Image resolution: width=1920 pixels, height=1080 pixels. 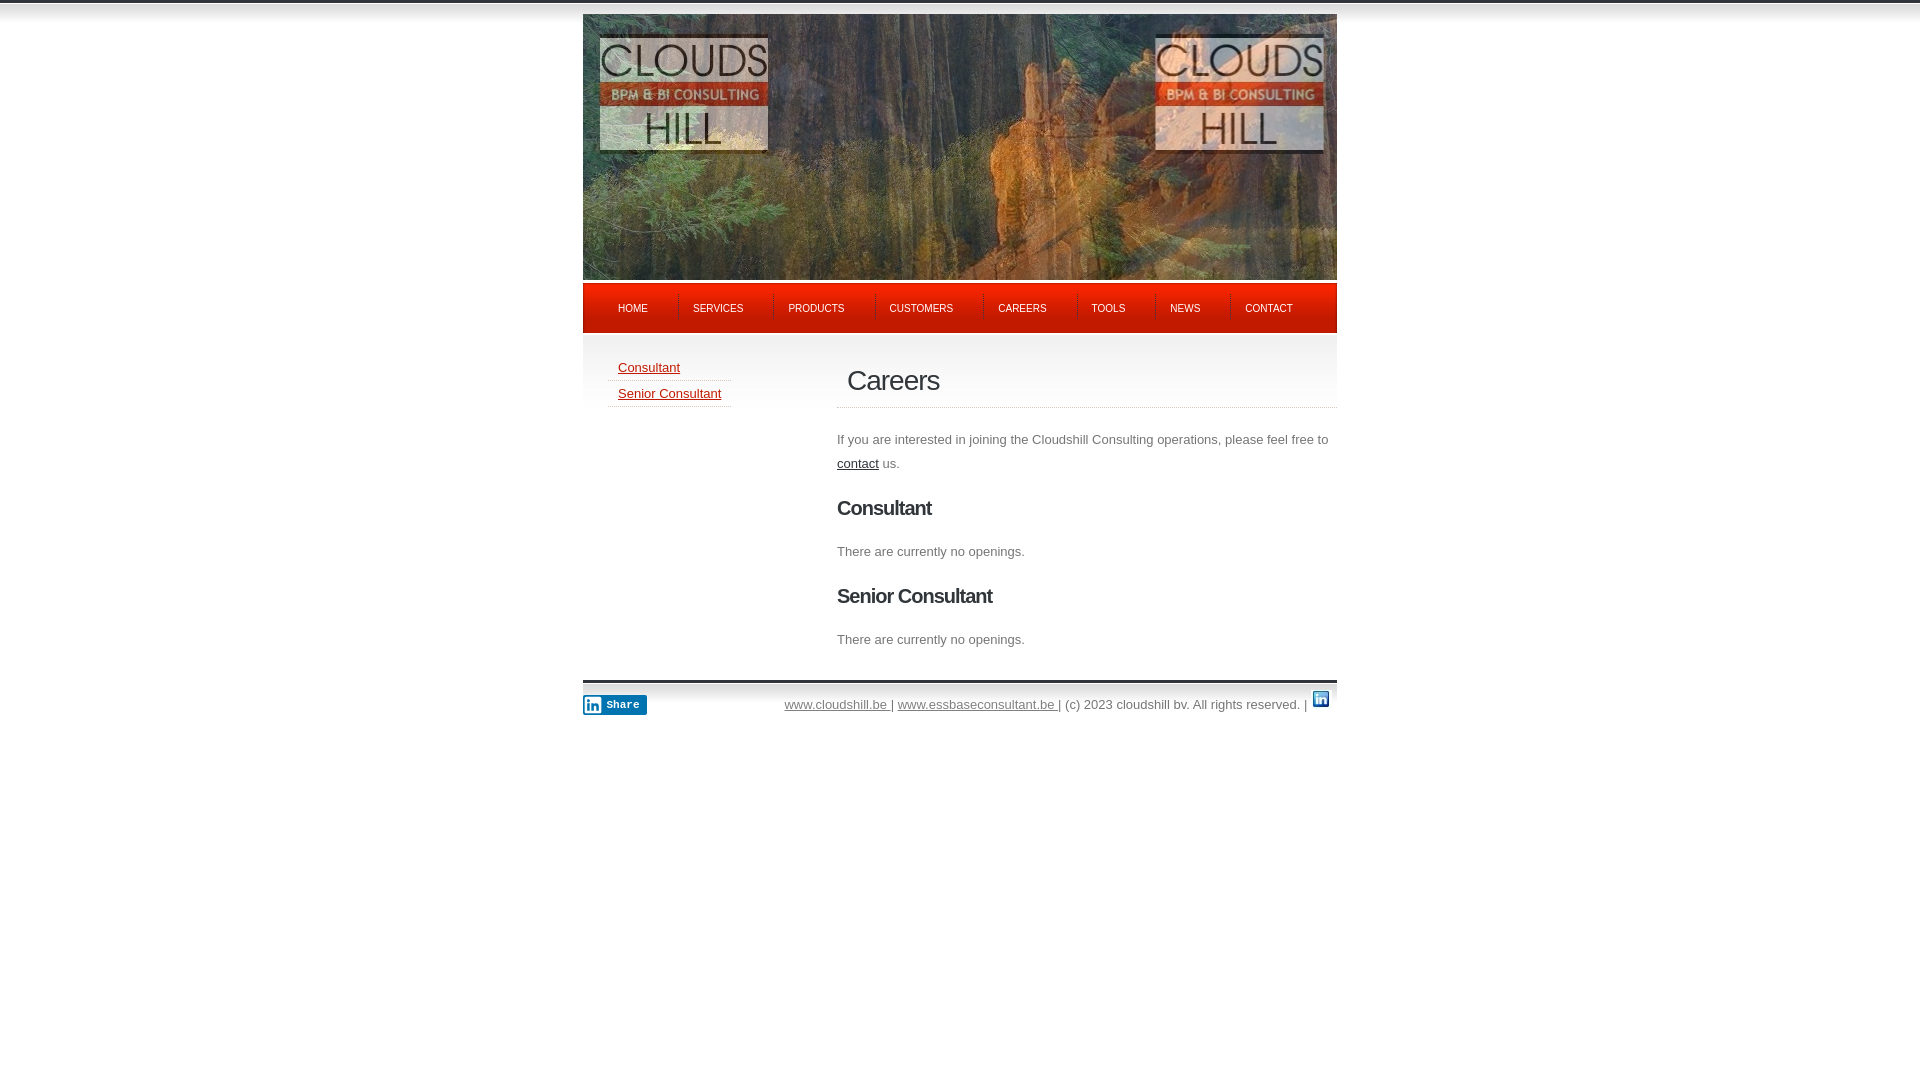 I want to click on CUSTOMERS, so click(x=929, y=310).